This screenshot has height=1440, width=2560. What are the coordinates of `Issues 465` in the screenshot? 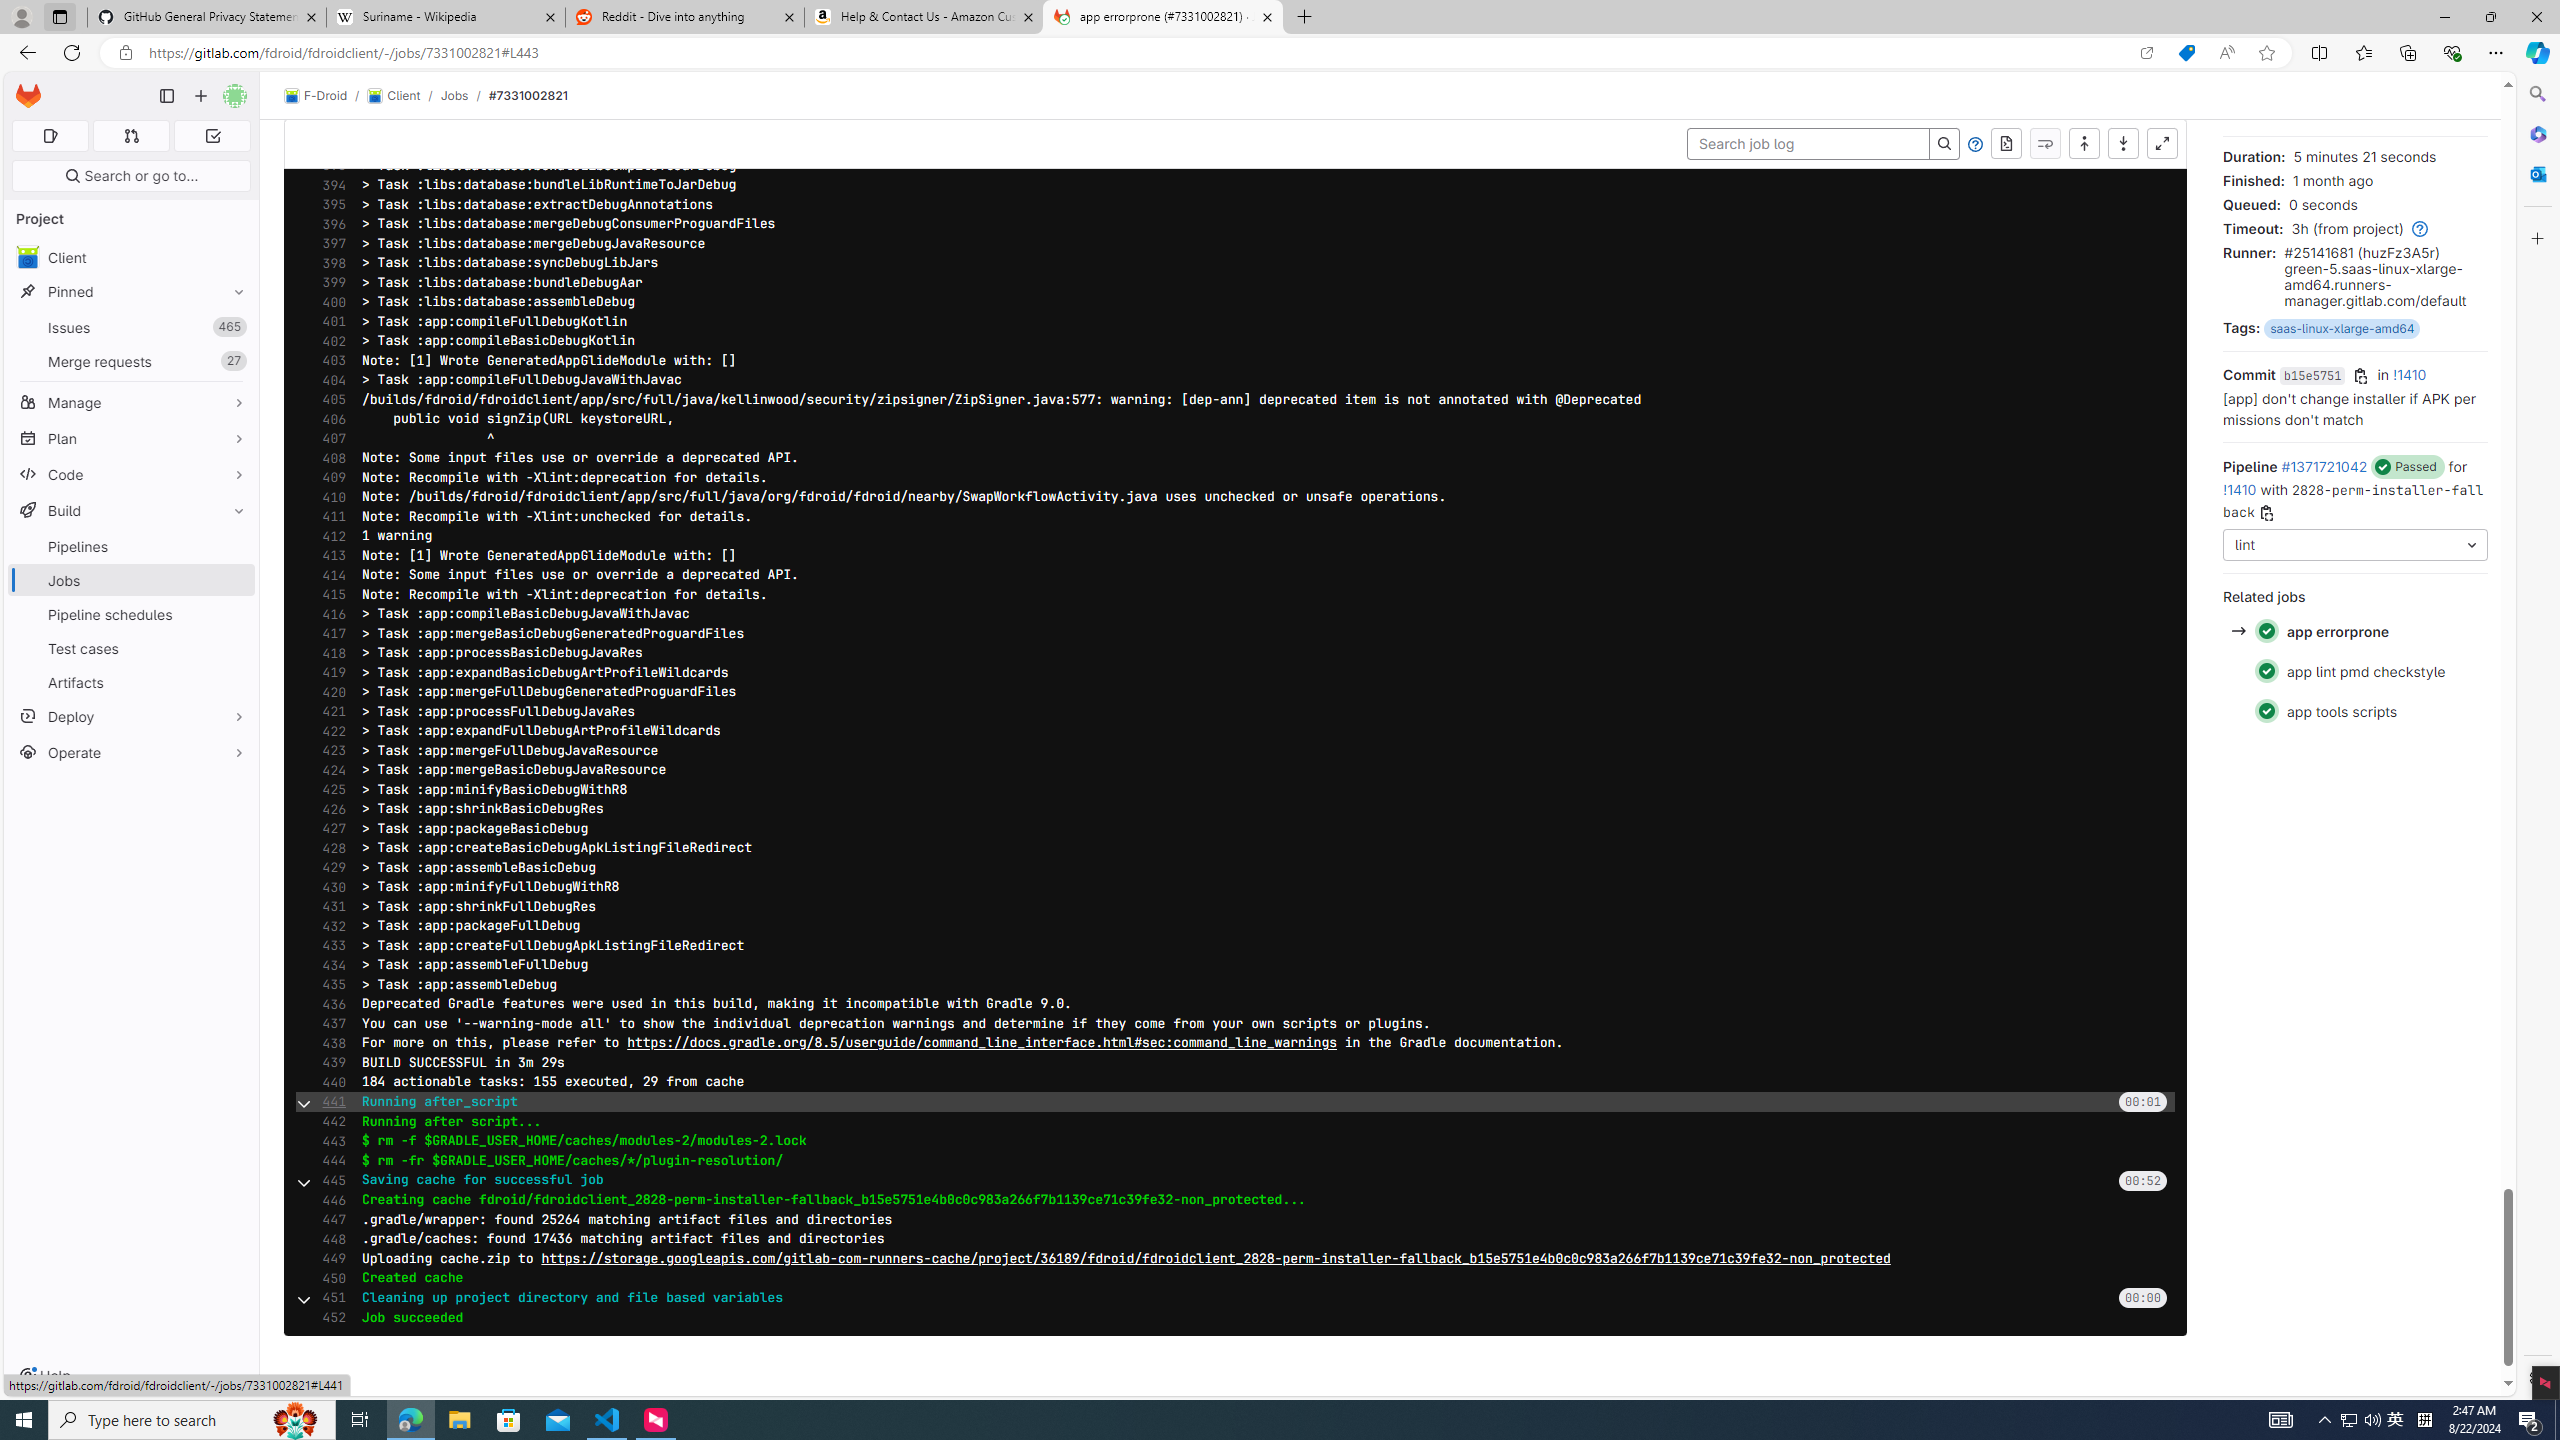 It's located at (132, 328).